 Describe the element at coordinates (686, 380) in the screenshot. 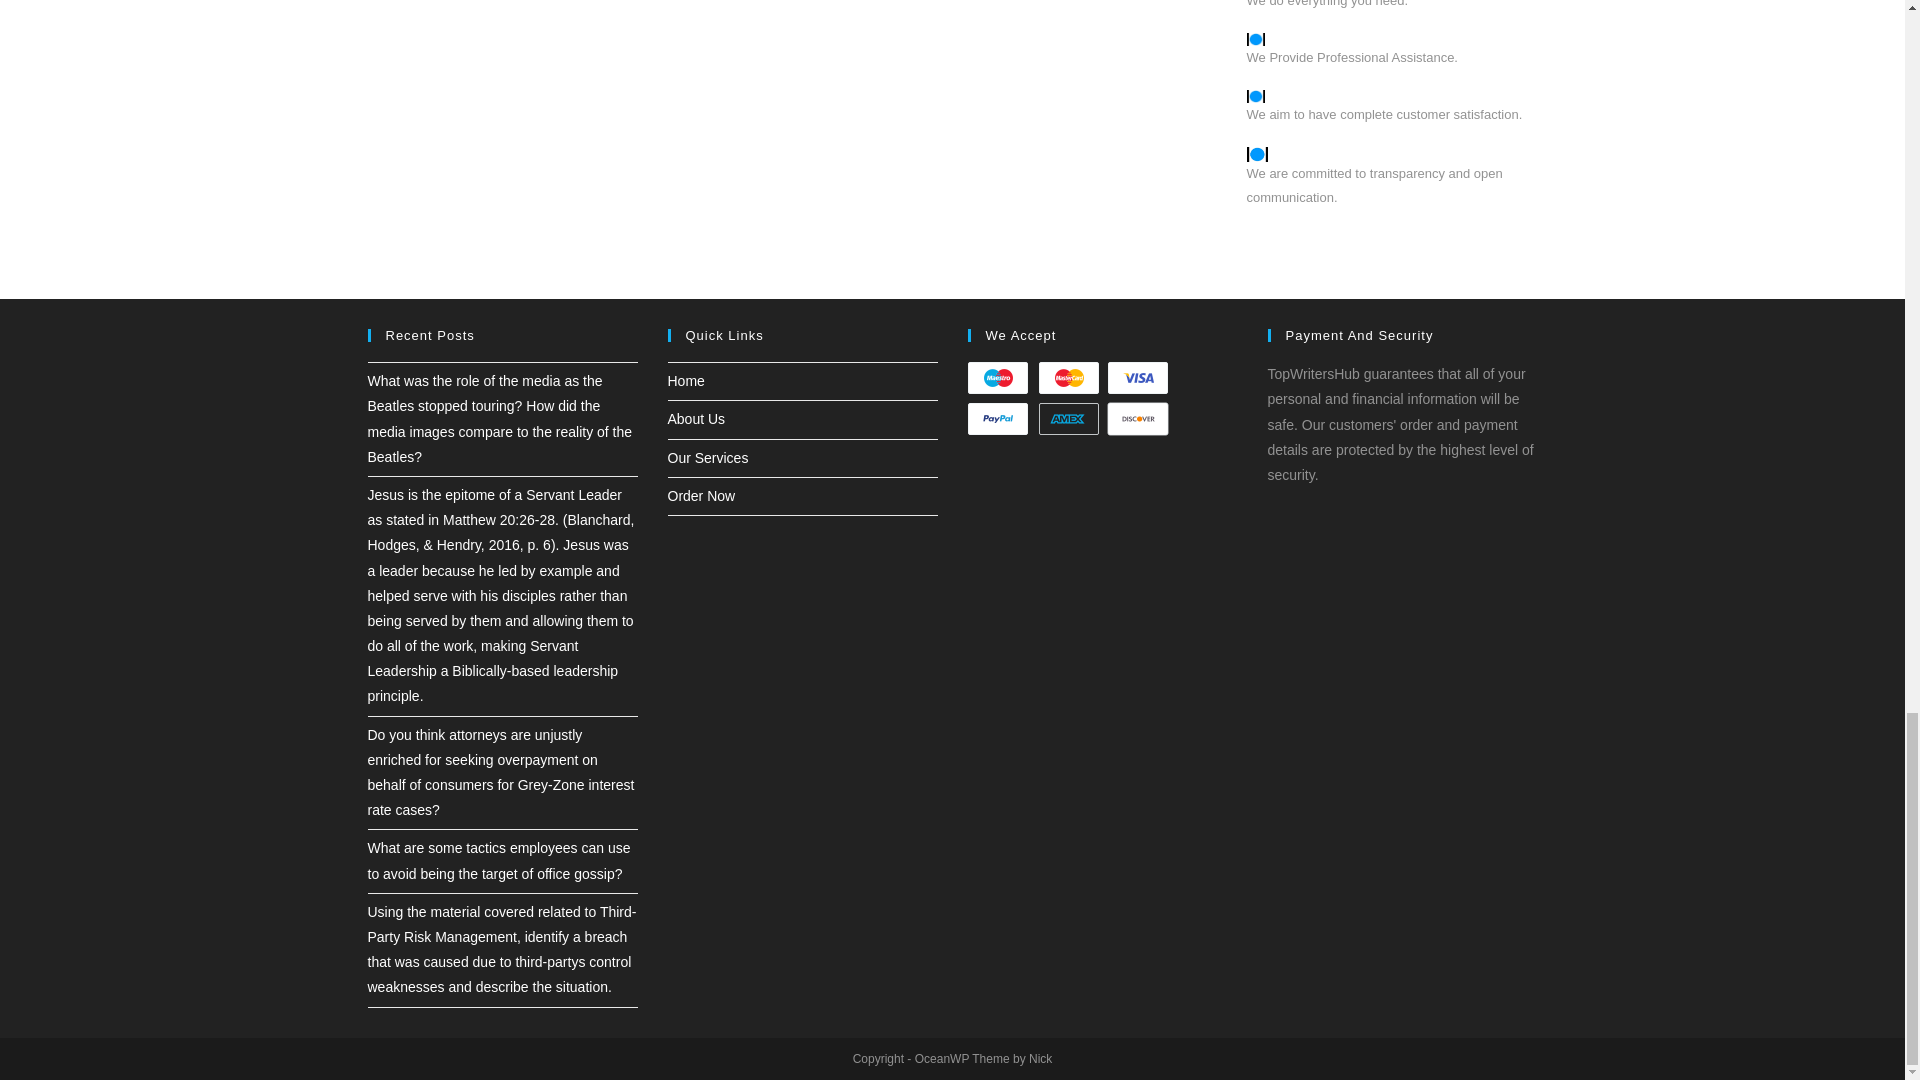

I see `Home` at that location.